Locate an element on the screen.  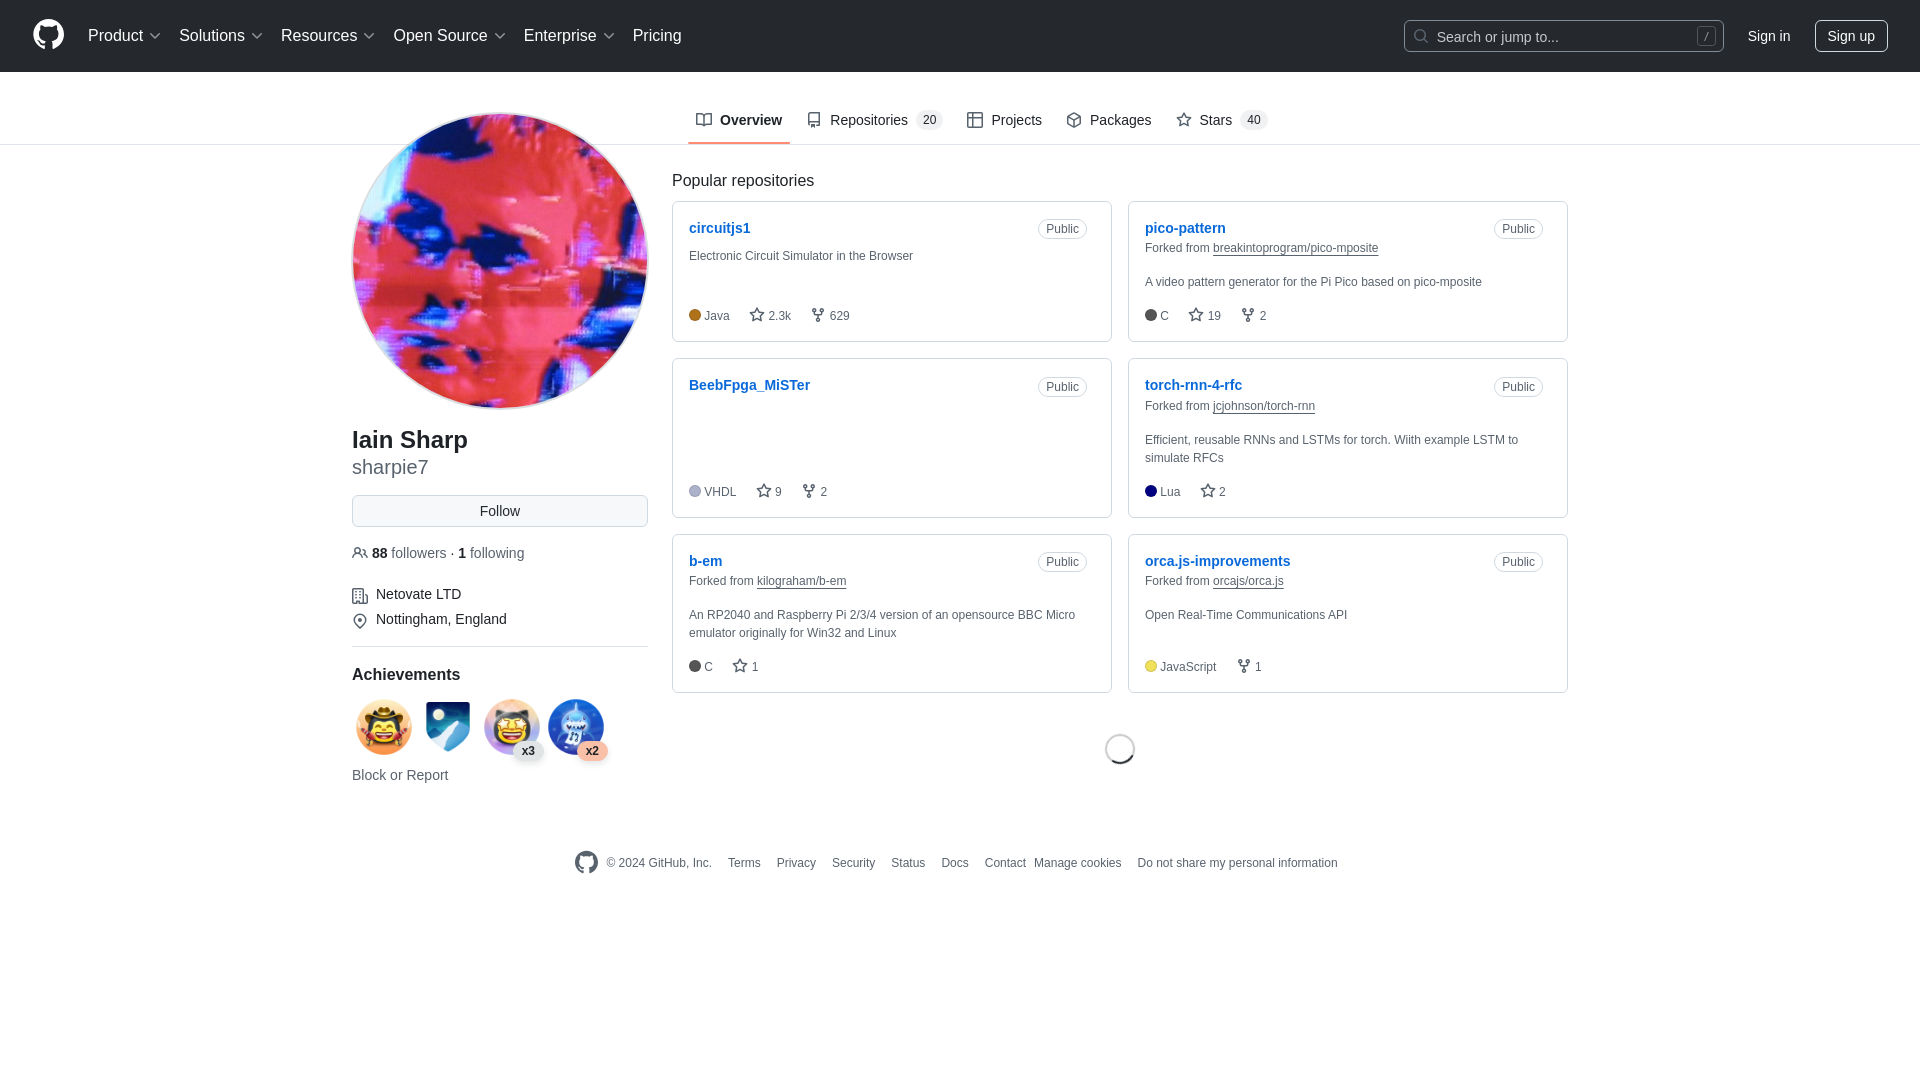
20 is located at coordinates (928, 120).